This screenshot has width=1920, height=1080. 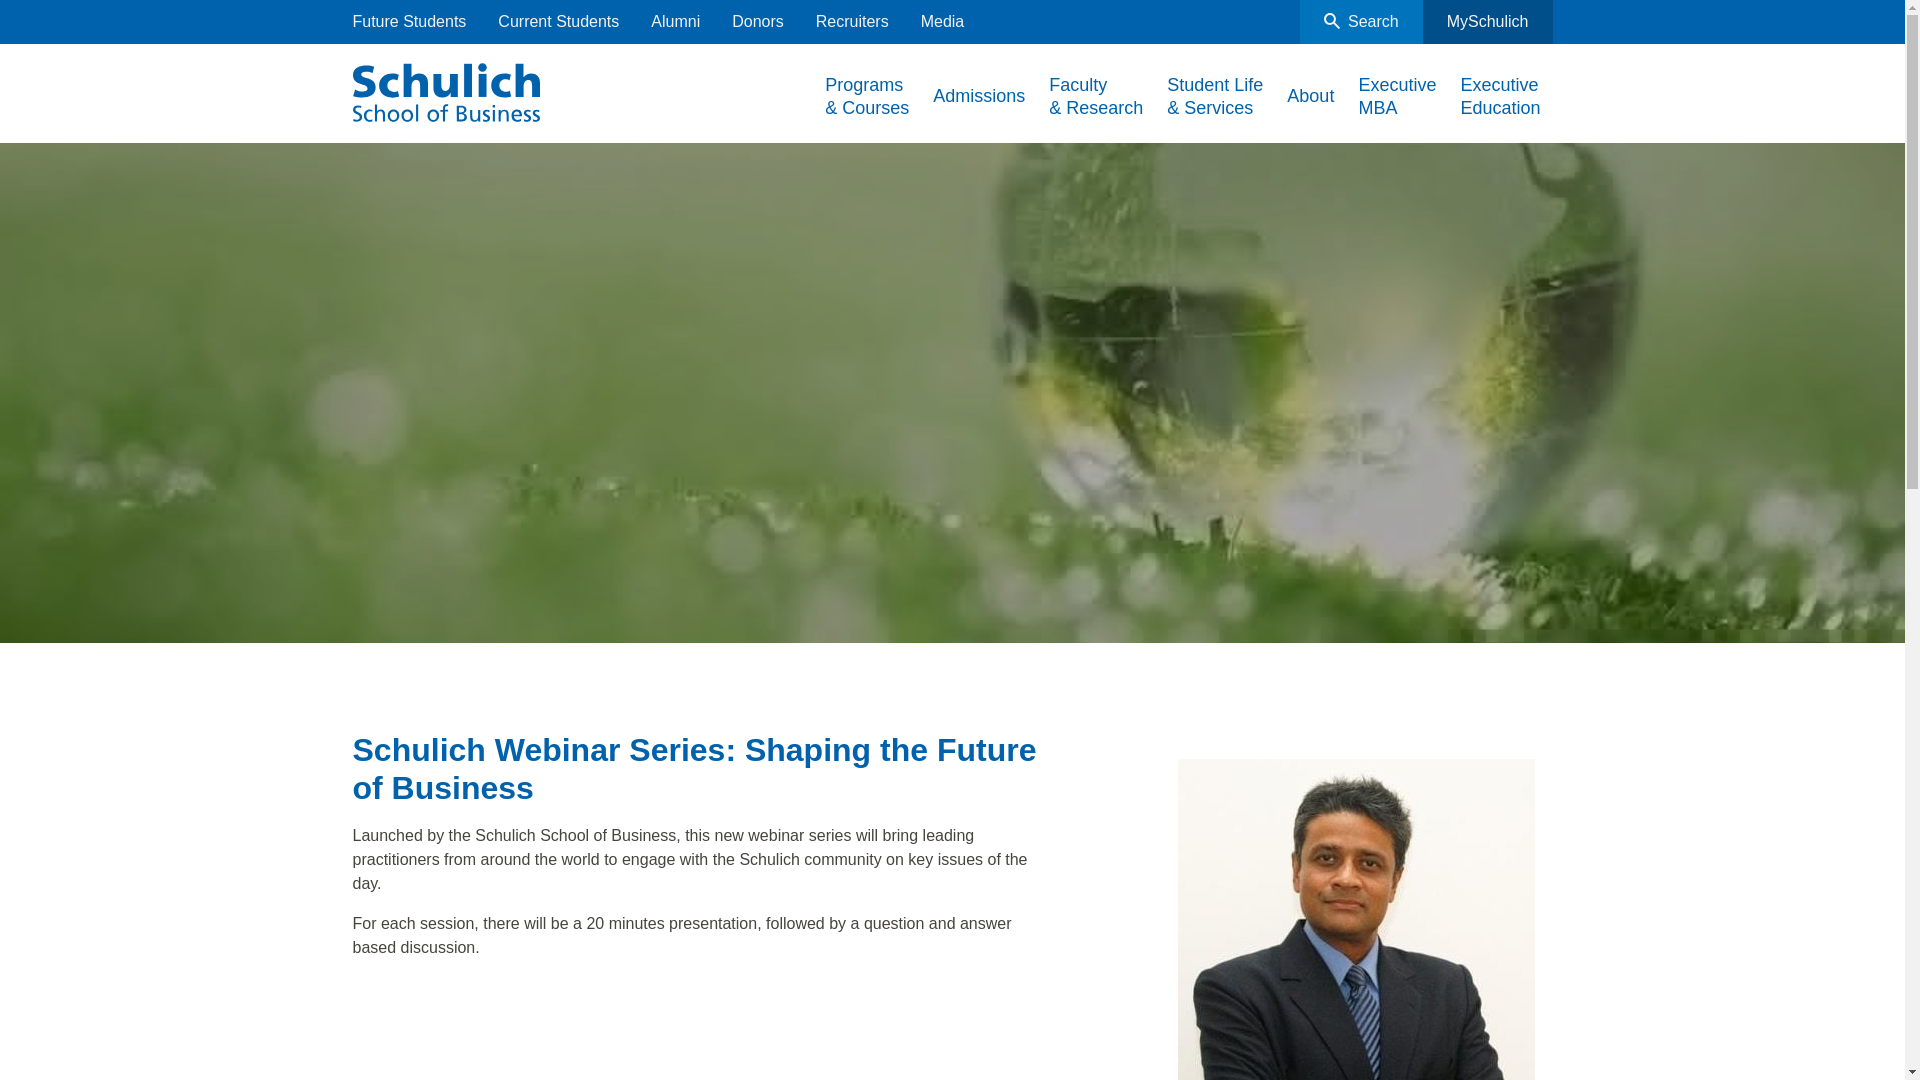 What do you see at coordinates (1488, 22) in the screenshot?
I see `MySchulich` at bounding box center [1488, 22].